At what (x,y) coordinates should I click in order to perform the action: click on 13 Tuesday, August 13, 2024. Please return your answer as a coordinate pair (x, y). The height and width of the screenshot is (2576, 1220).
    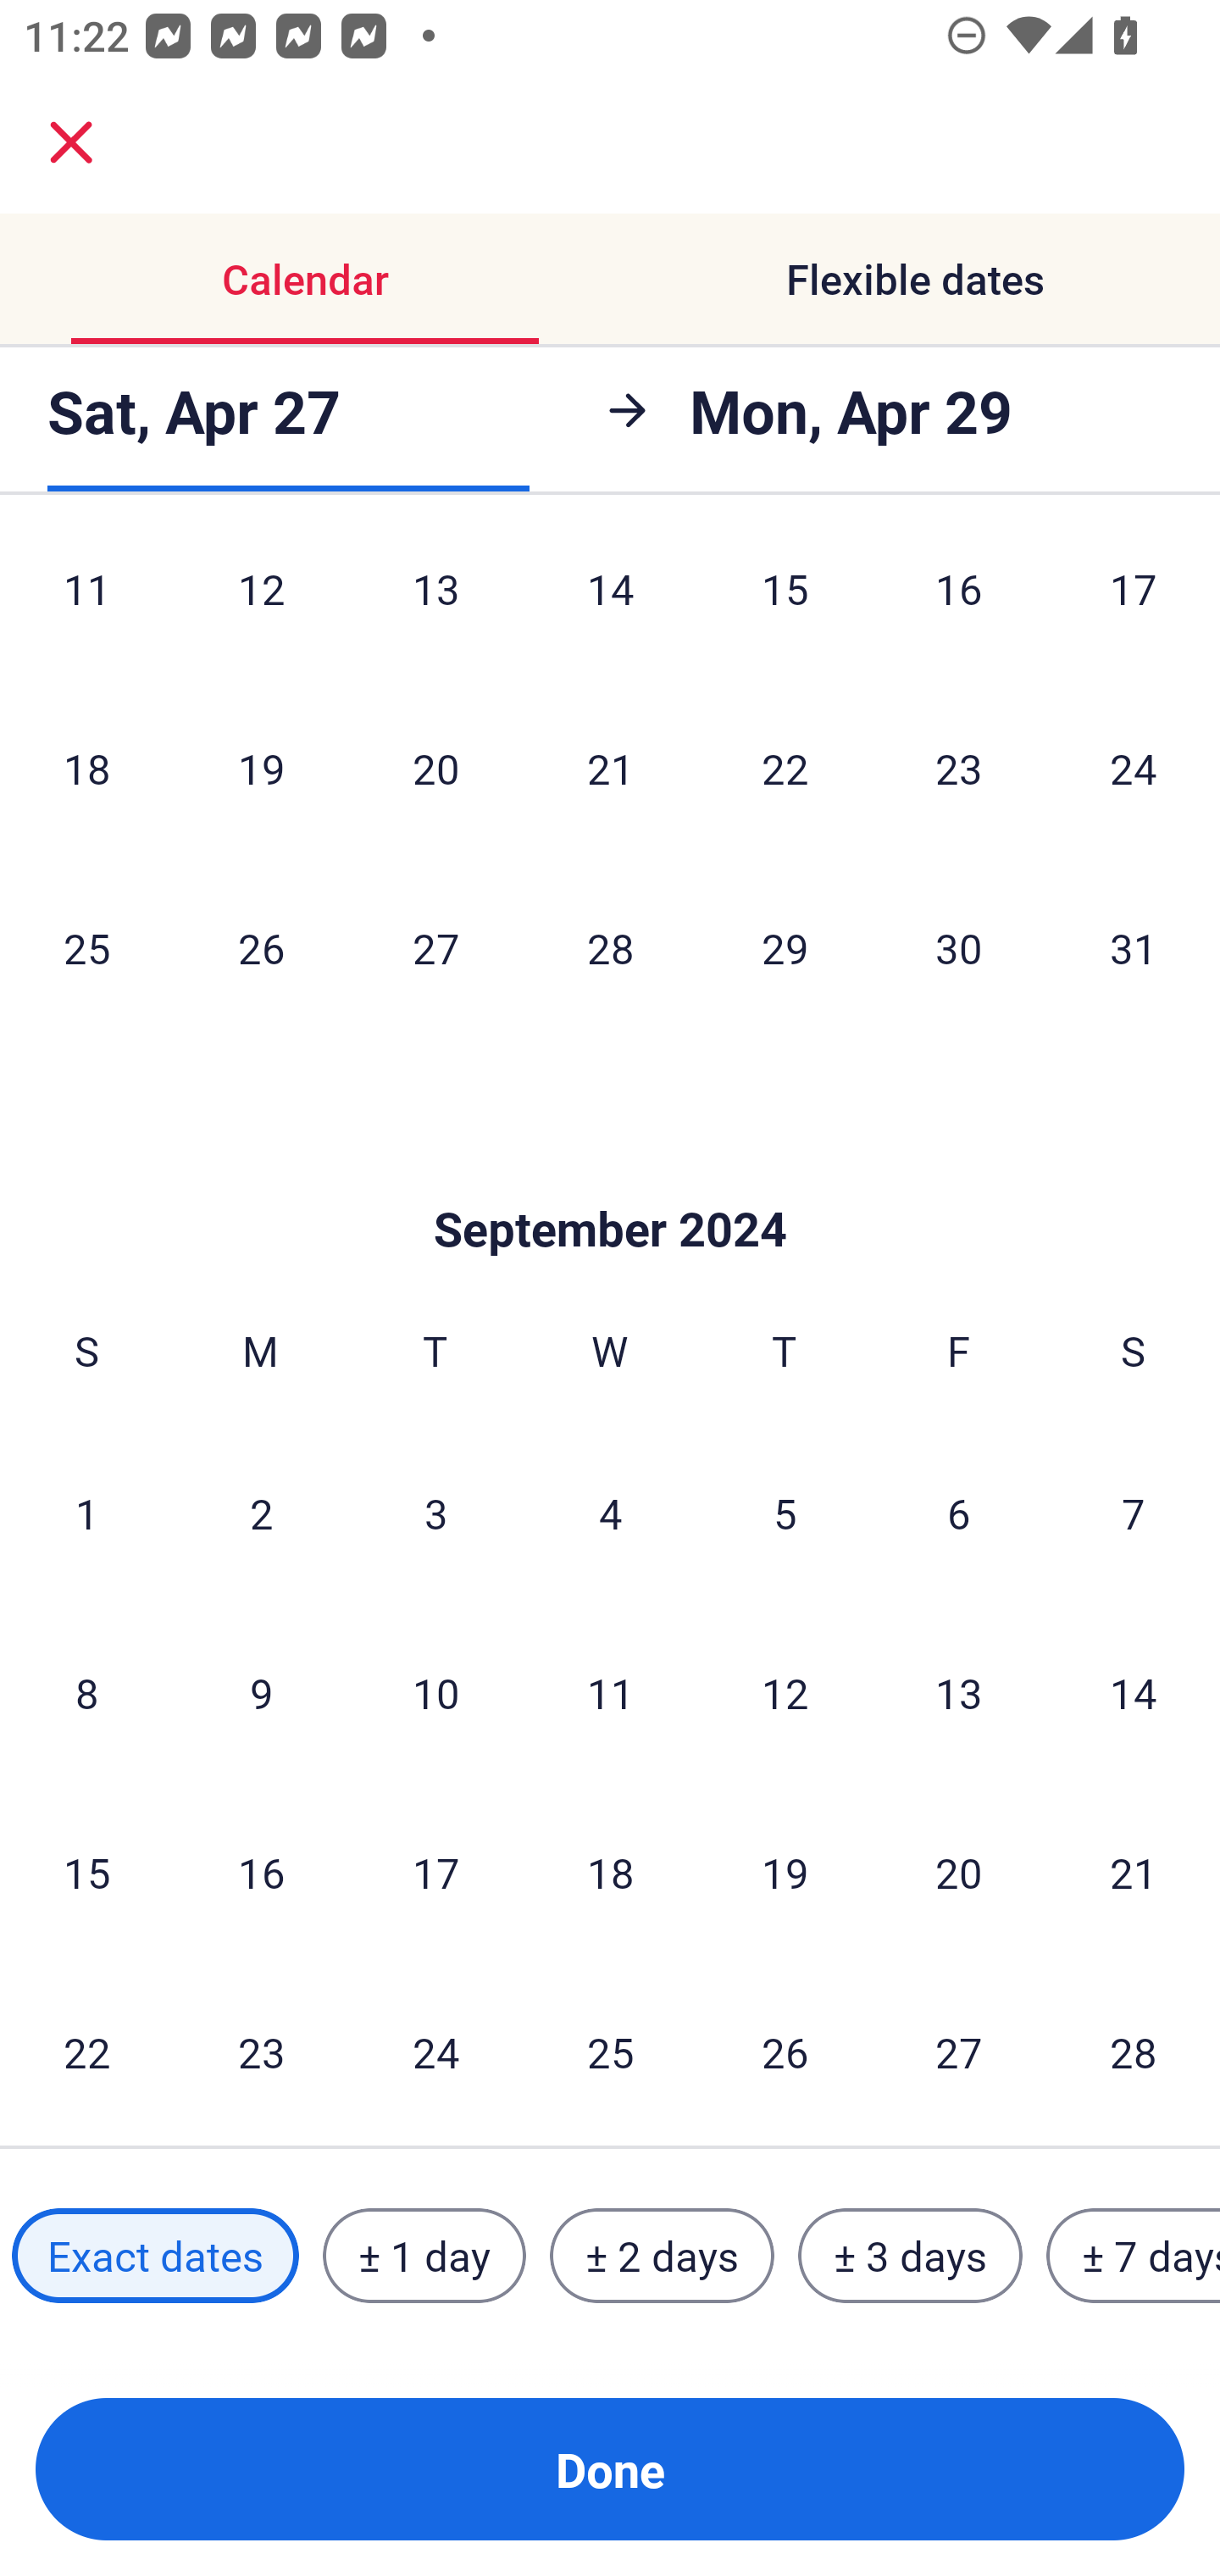
    Looking at the image, I should click on (435, 608).